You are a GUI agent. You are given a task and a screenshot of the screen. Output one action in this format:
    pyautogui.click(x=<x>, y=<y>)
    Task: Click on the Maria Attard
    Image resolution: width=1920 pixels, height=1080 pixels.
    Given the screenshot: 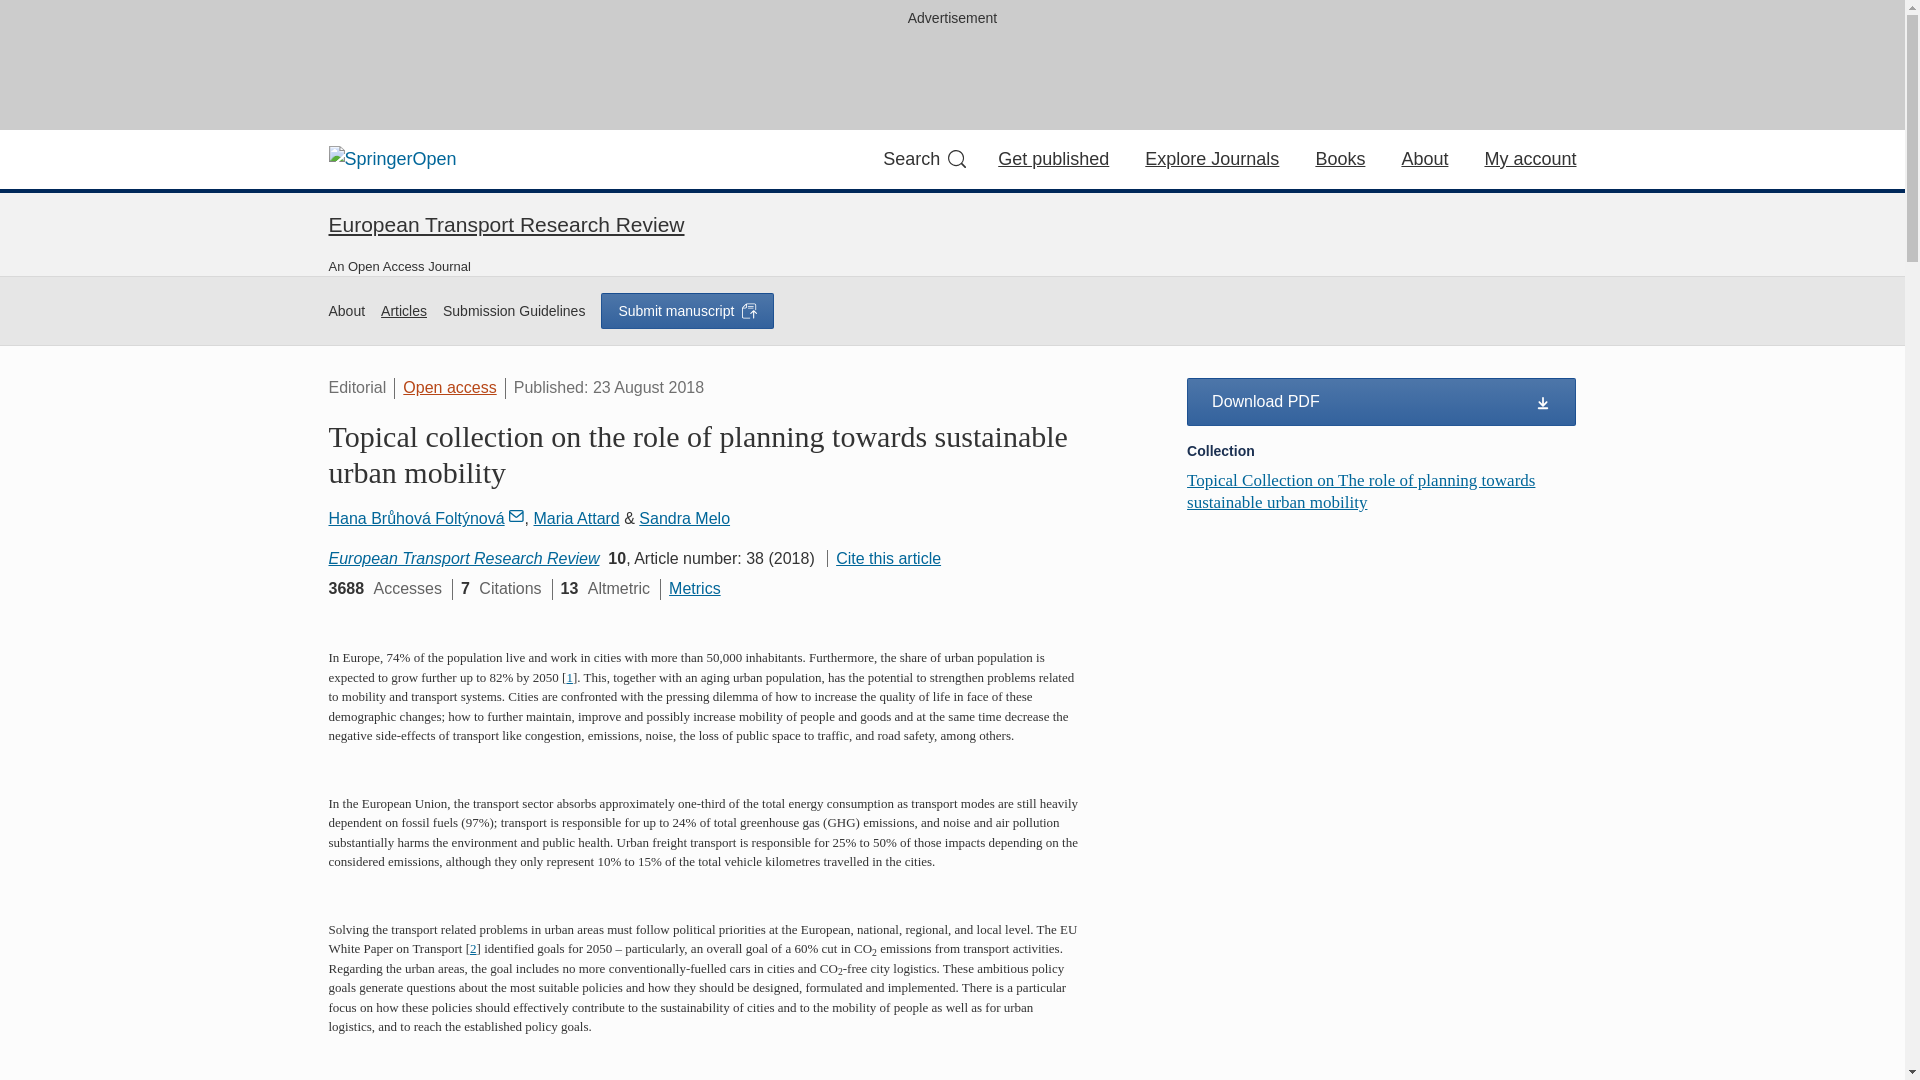 What is the action you would take?
    pyautogui.click(x=576, y=518)
    